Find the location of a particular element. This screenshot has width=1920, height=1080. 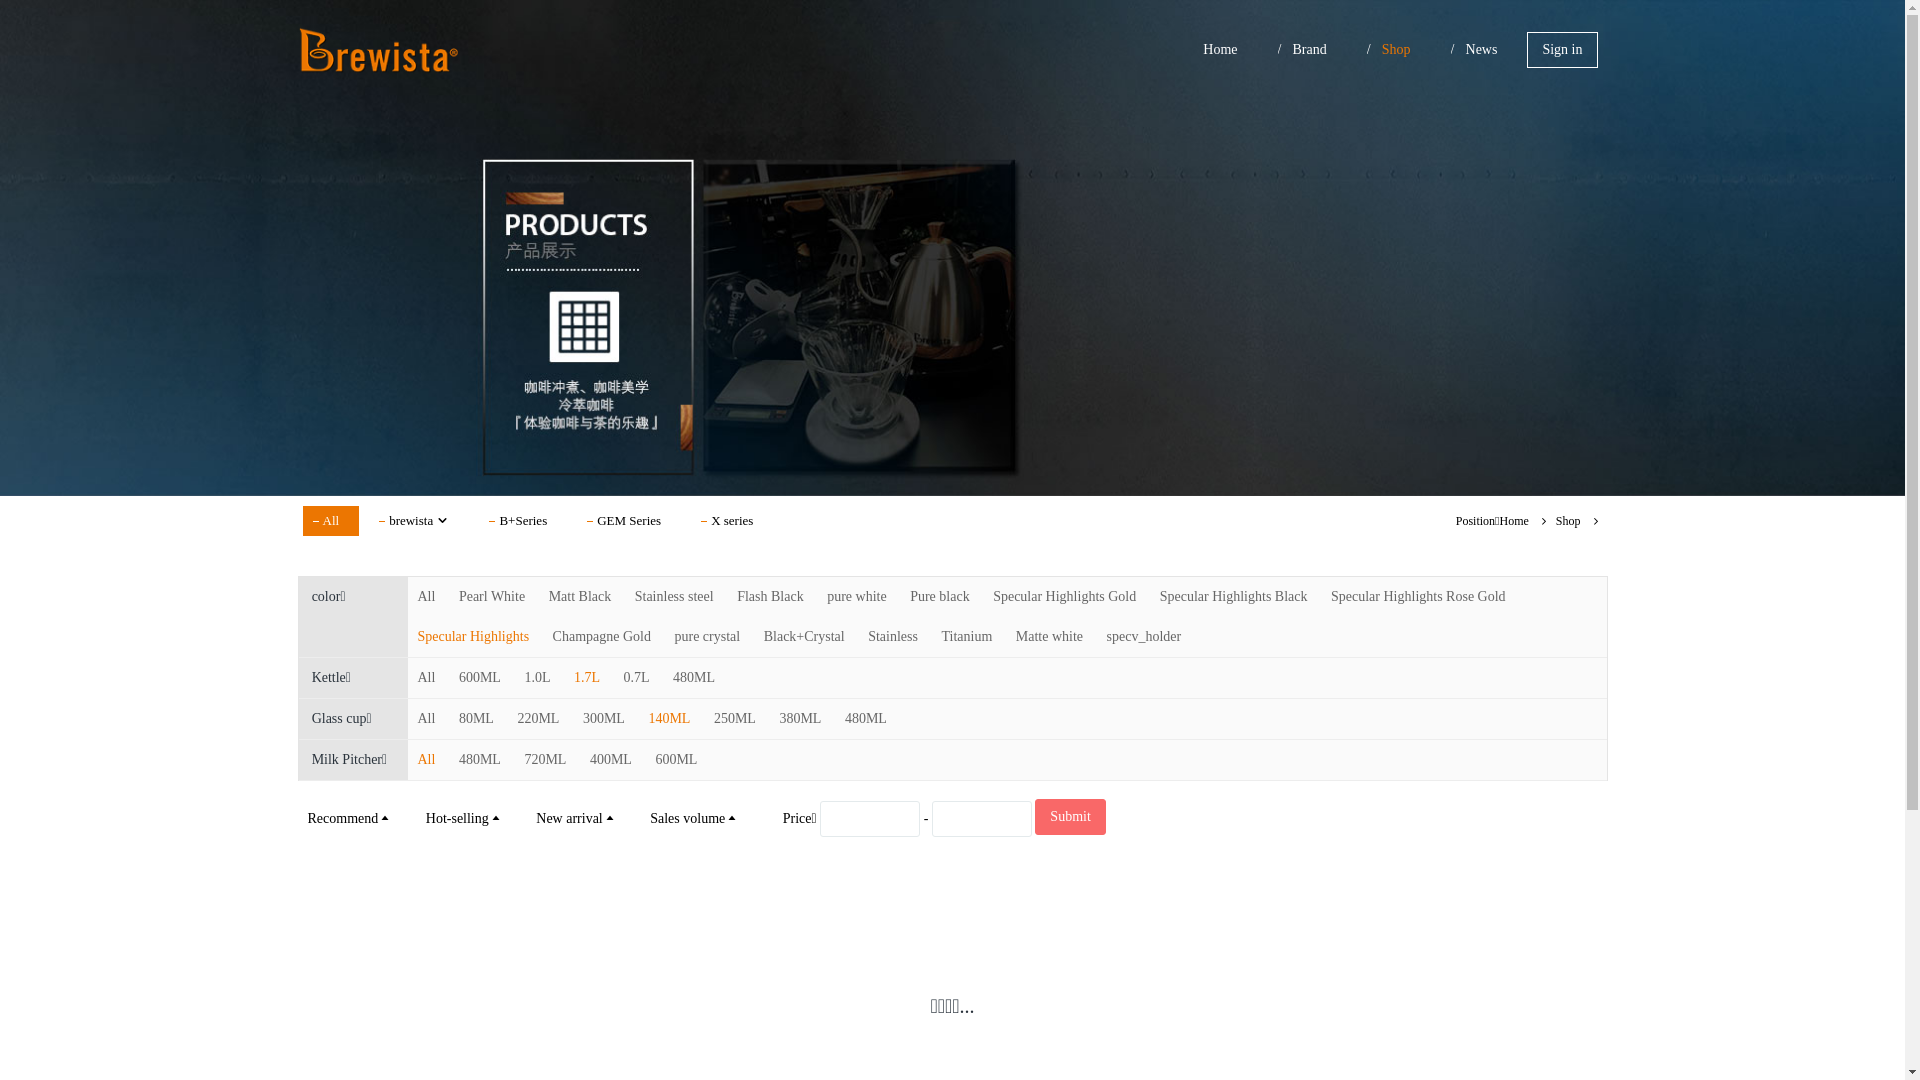

Sign in is located at coordinates (1562, 50).